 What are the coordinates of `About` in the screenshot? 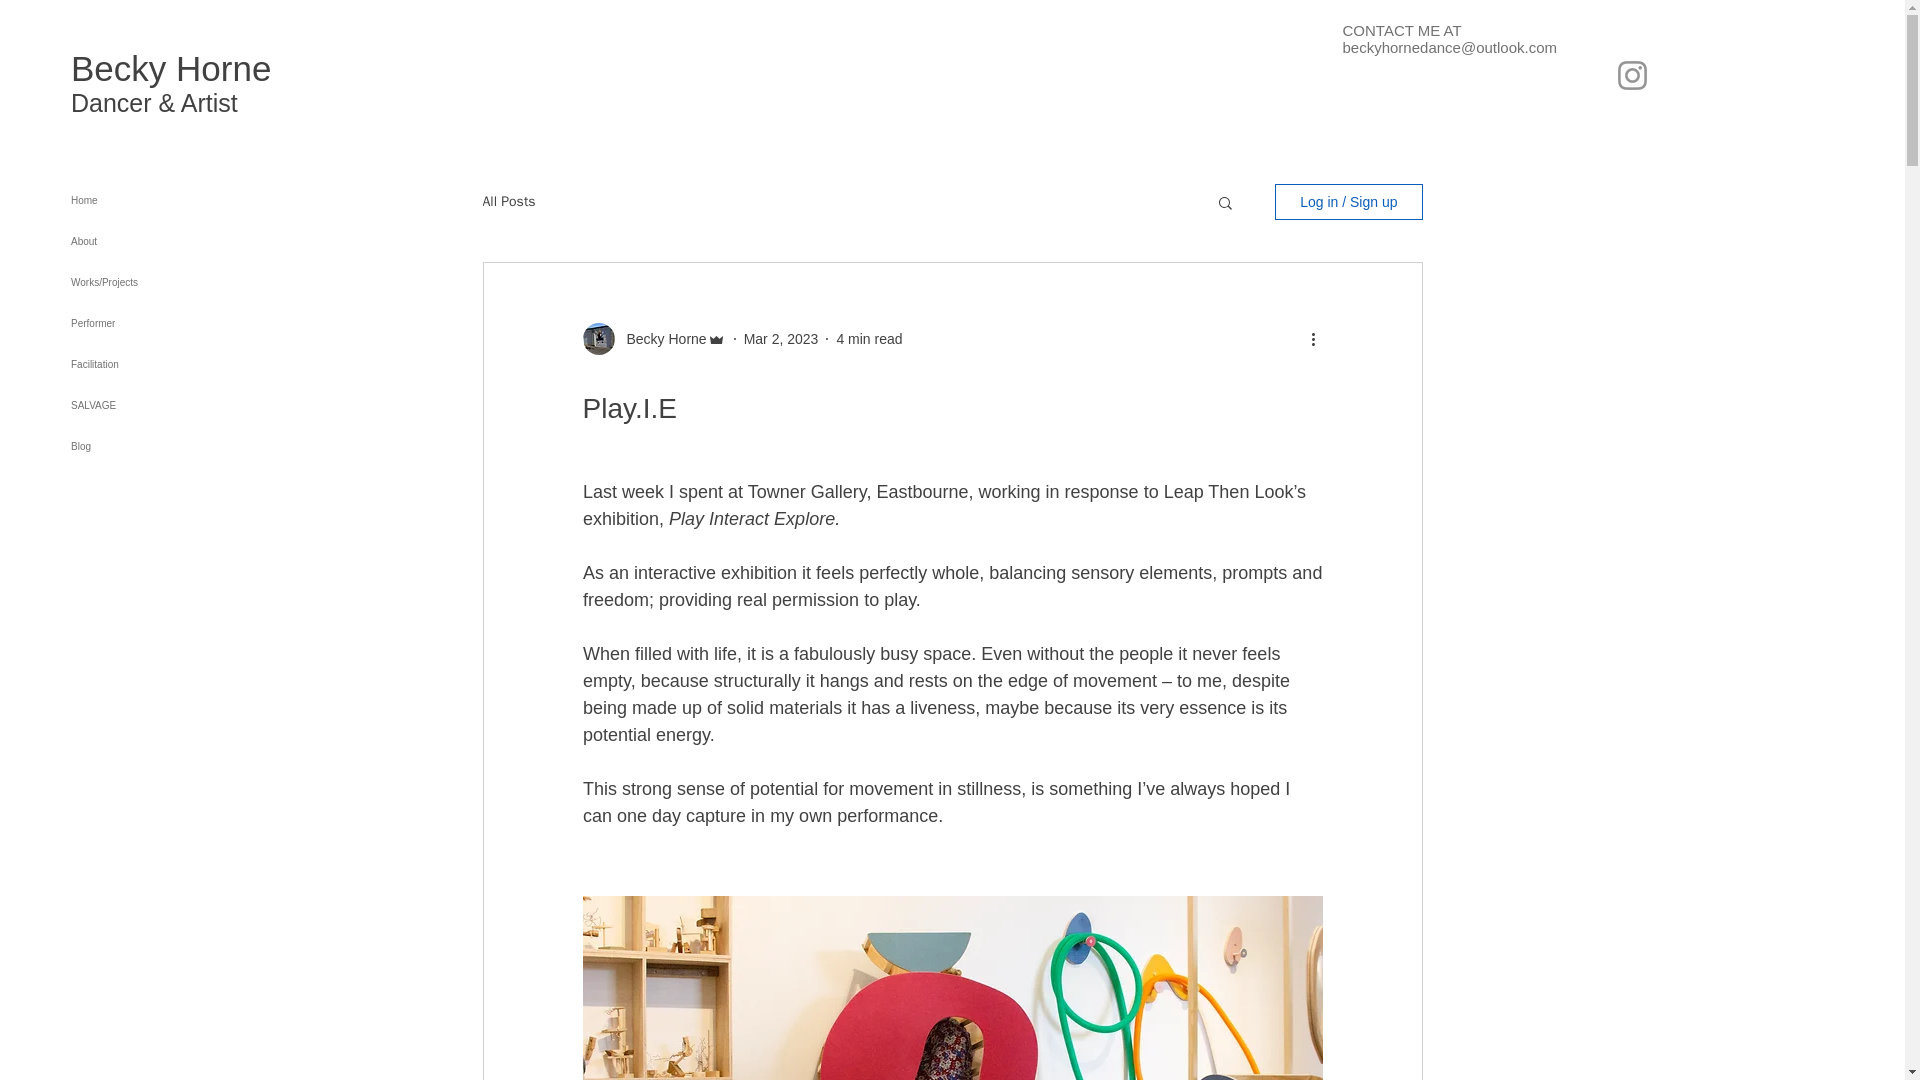 It's located at (141, 242).